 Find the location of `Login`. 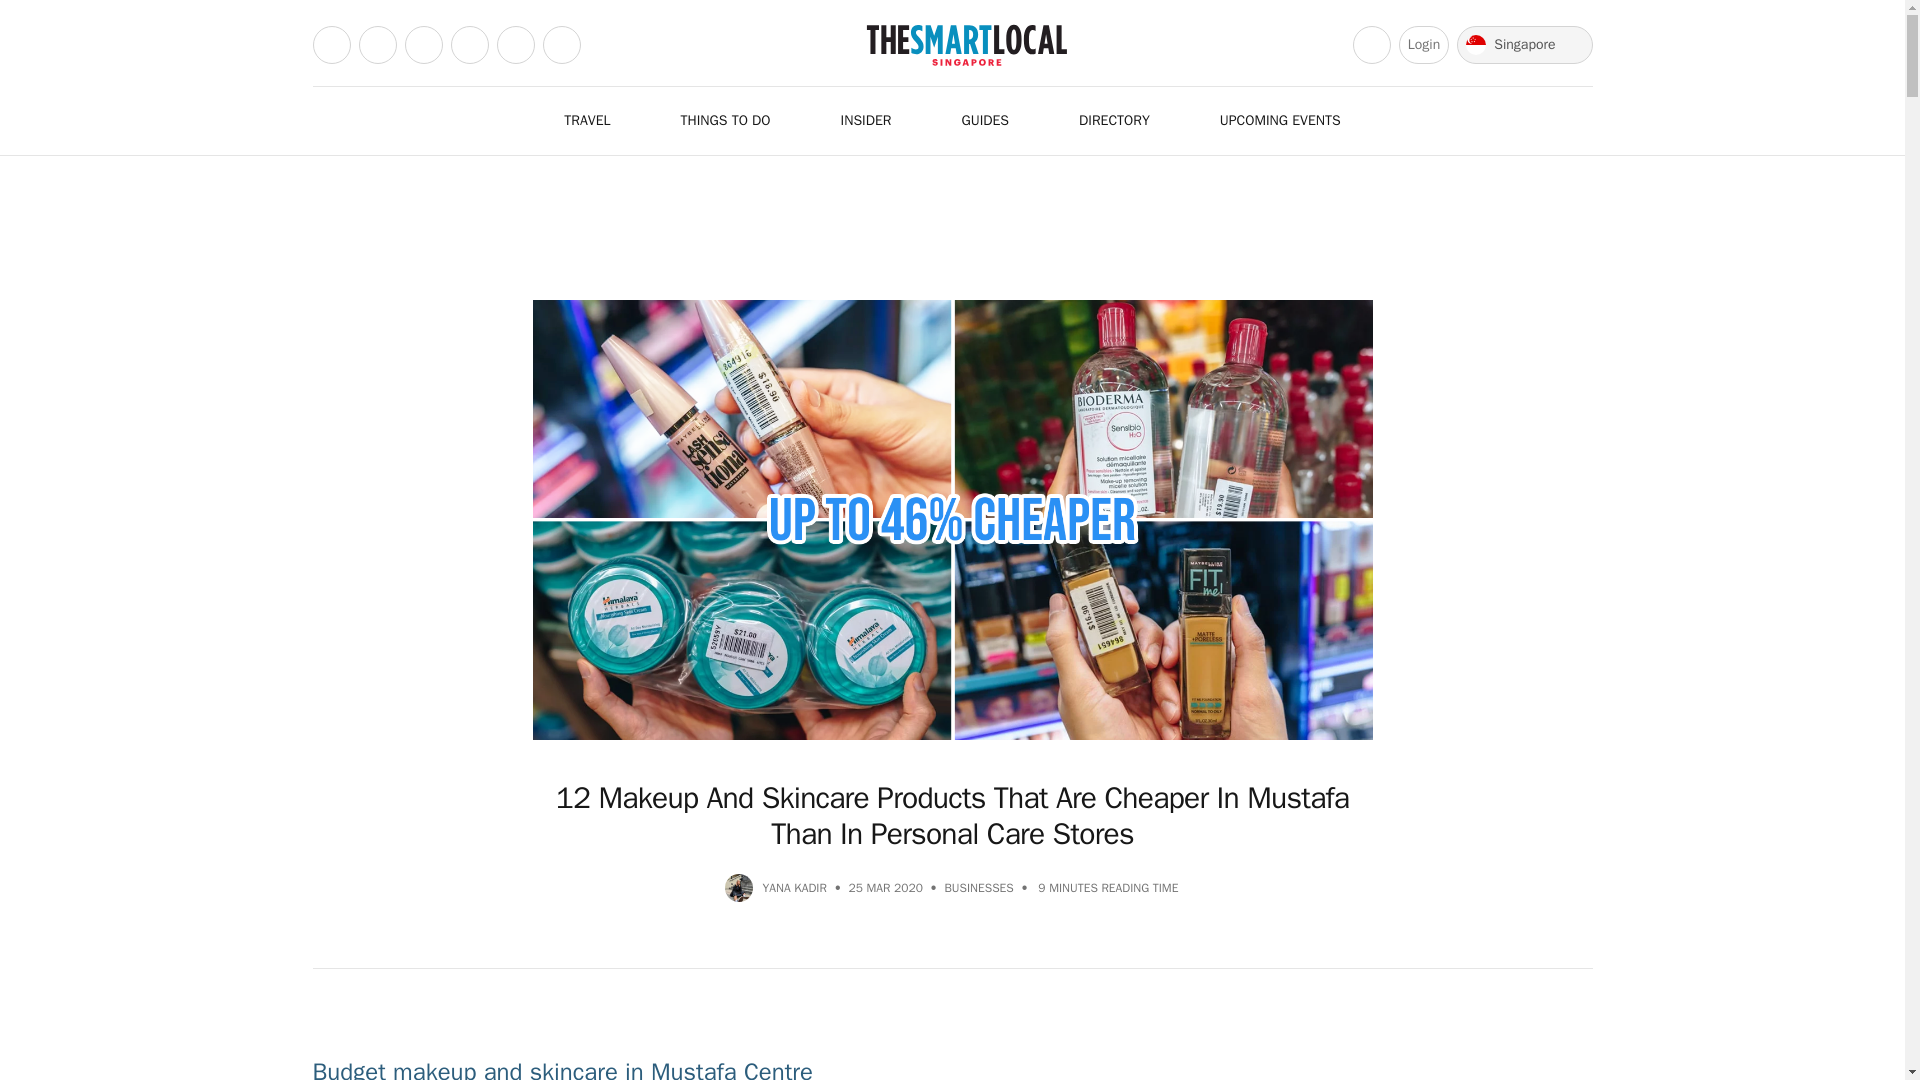

Login is located at coordinates (1424, 44).